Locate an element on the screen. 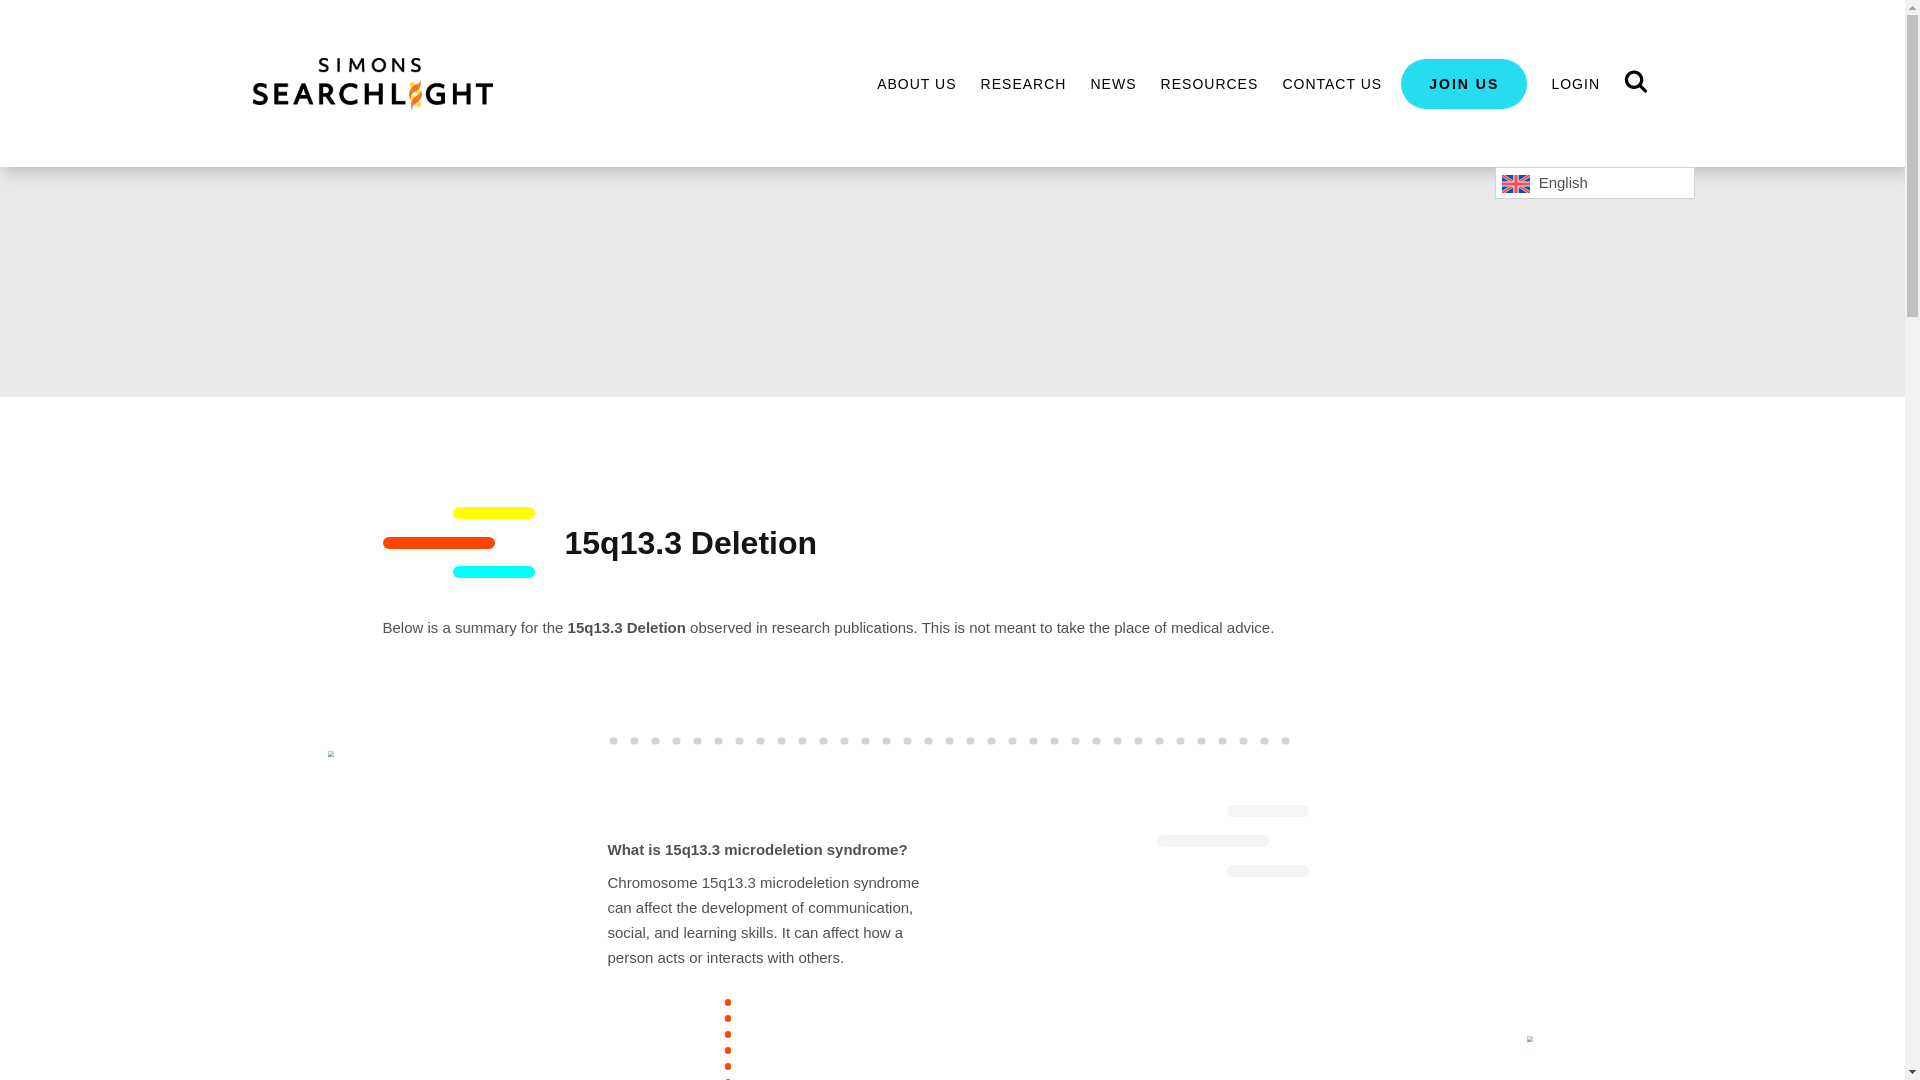  CONTACT US is located at coordinates (1332, 83).